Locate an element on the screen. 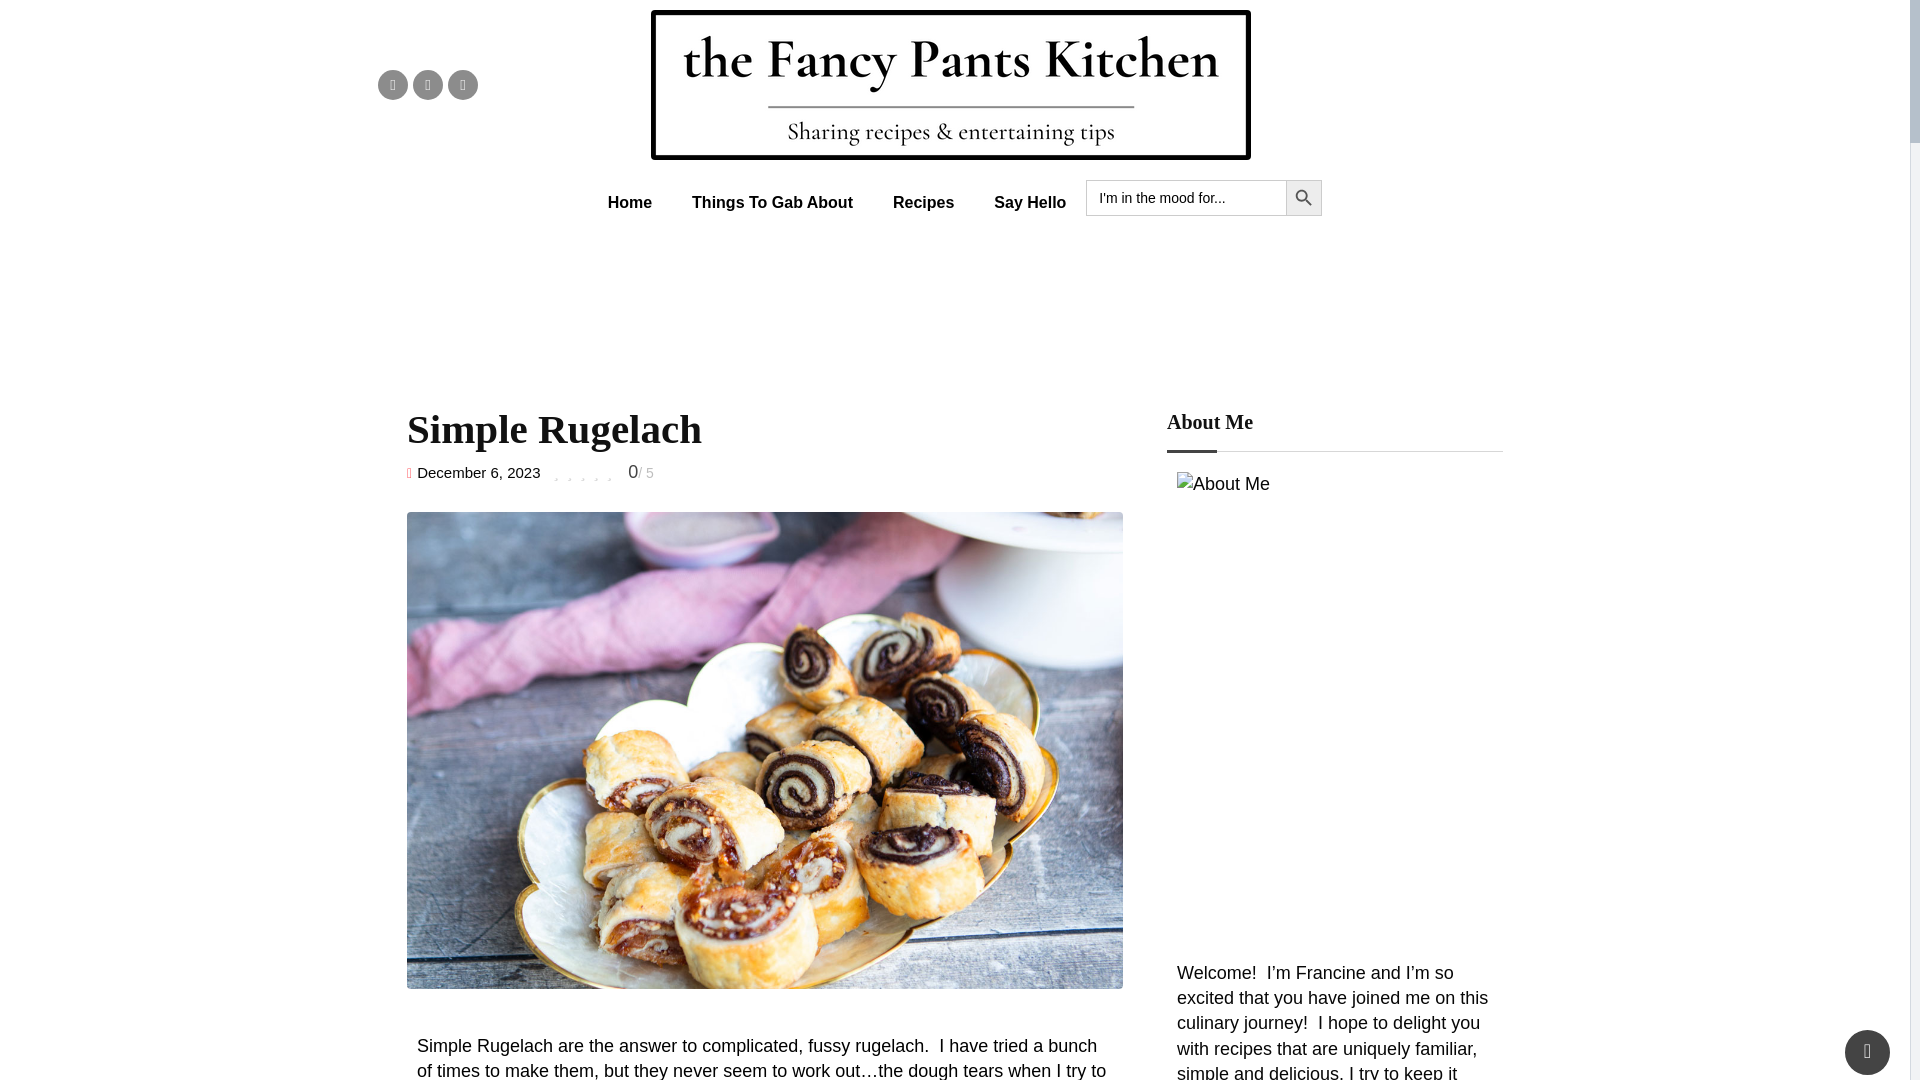 This screenshot has width=1920, height=1080. Say Hello is located at coordinates (1030, 202).